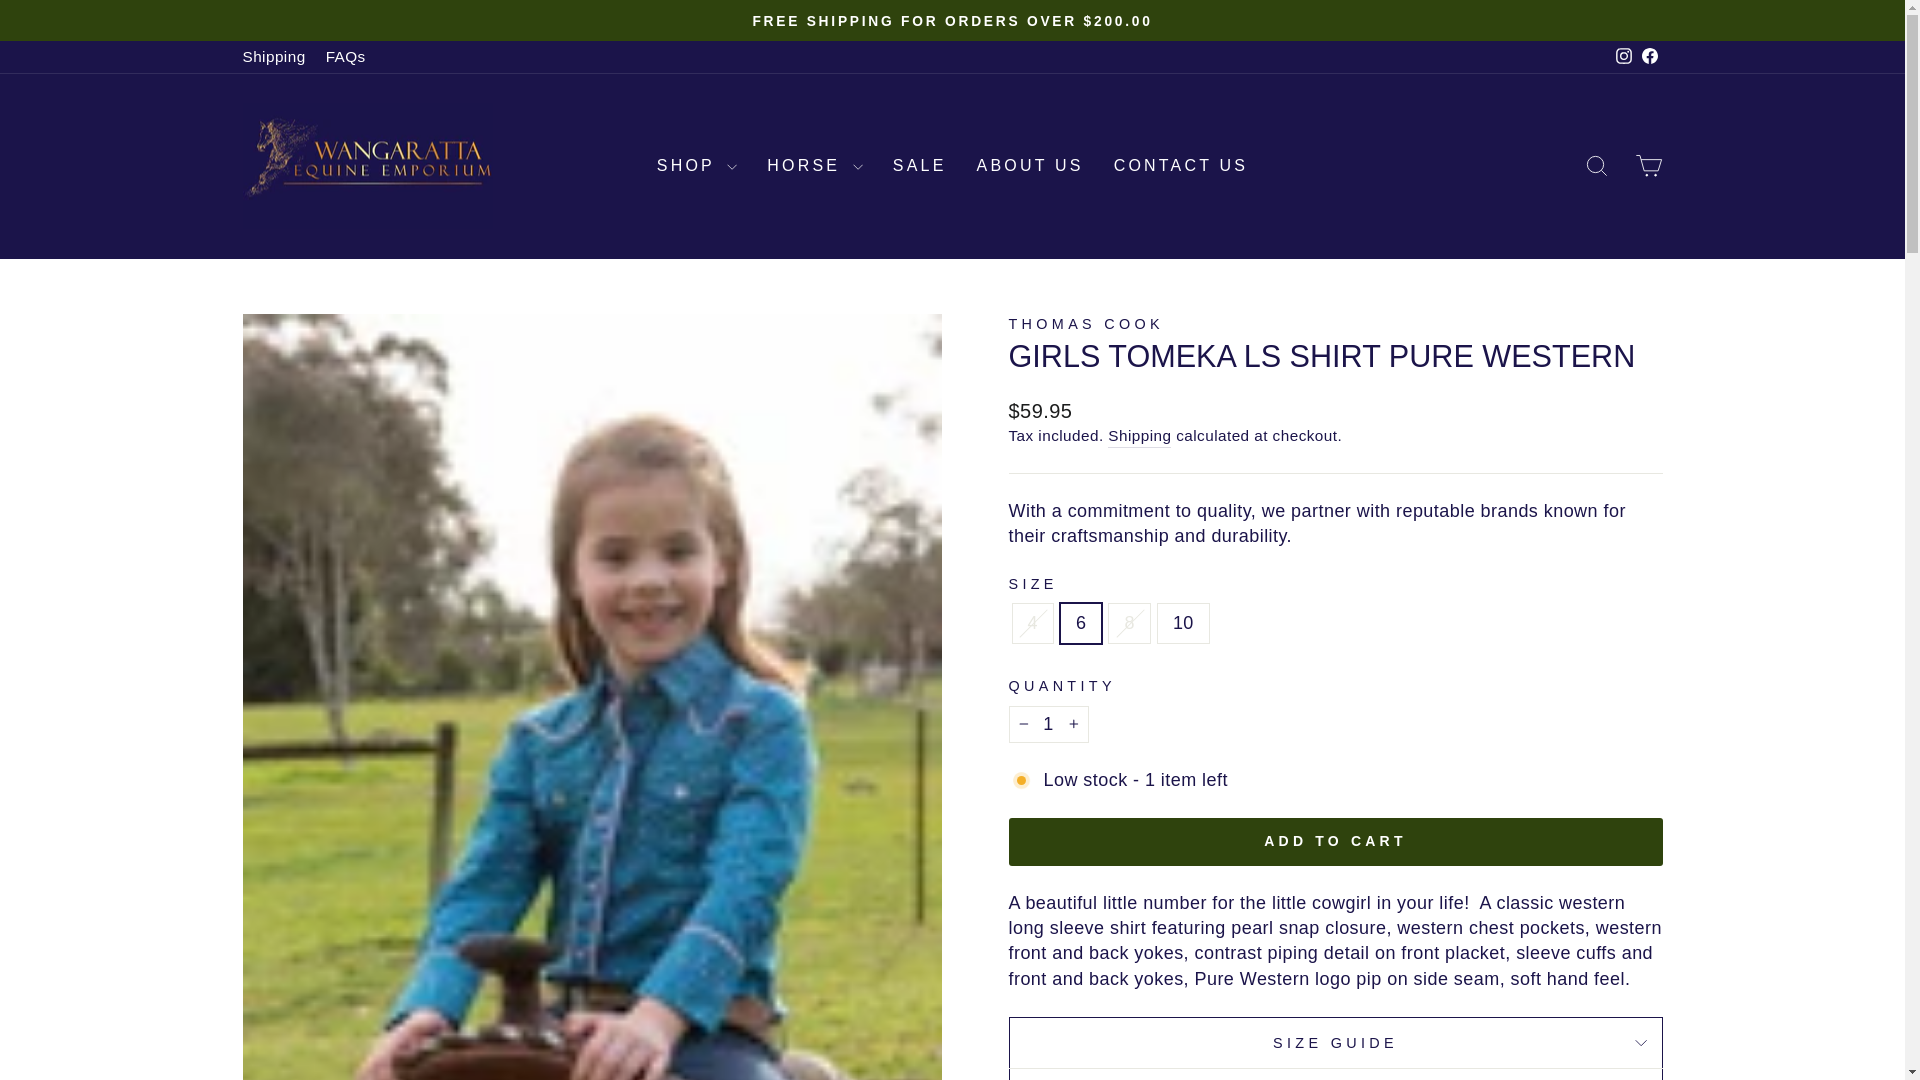 This screenshot has height=1080, width=1920. What do you see at coordinates (1624, 55) in the screenshot?
I see `instagram` at bounding box center [1624, 55].